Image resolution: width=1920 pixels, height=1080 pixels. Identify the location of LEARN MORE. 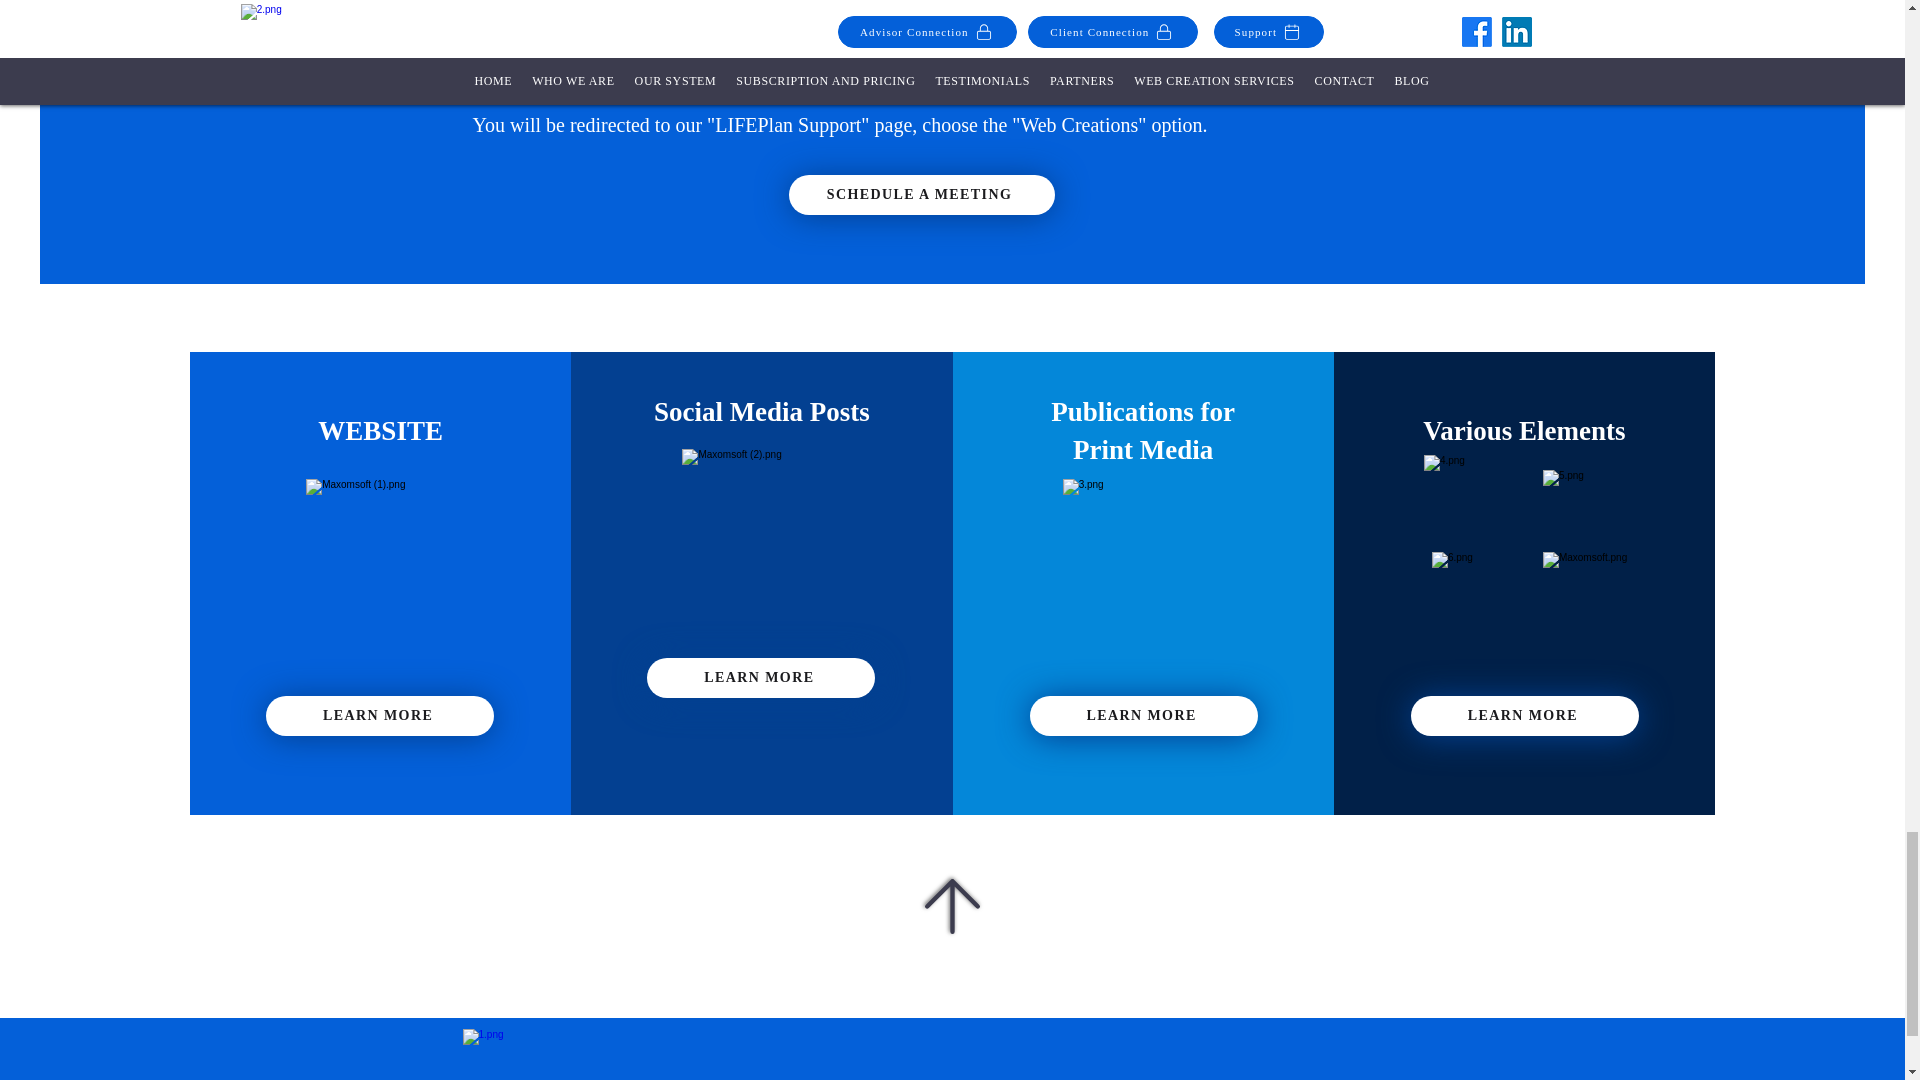
(1525, 715).